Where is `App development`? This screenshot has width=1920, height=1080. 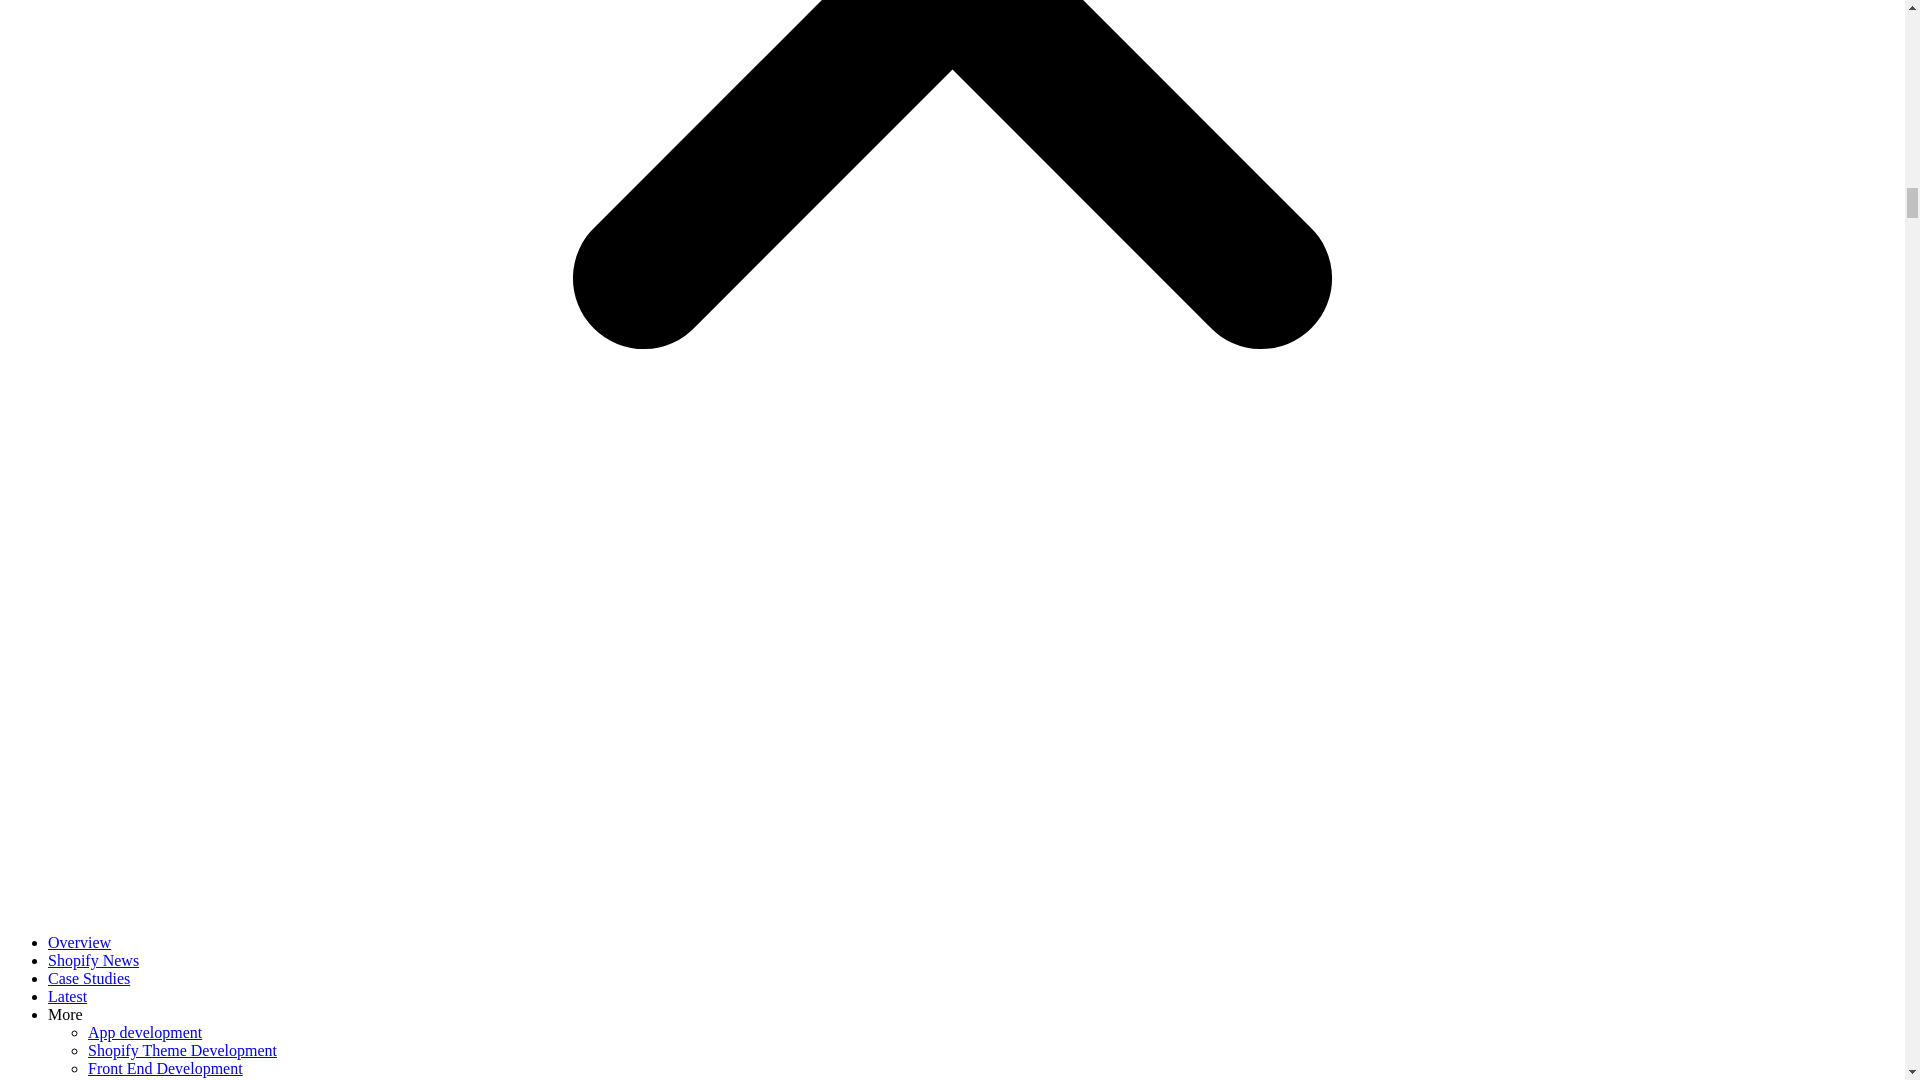
App development is located at coordinates (144, 1032).